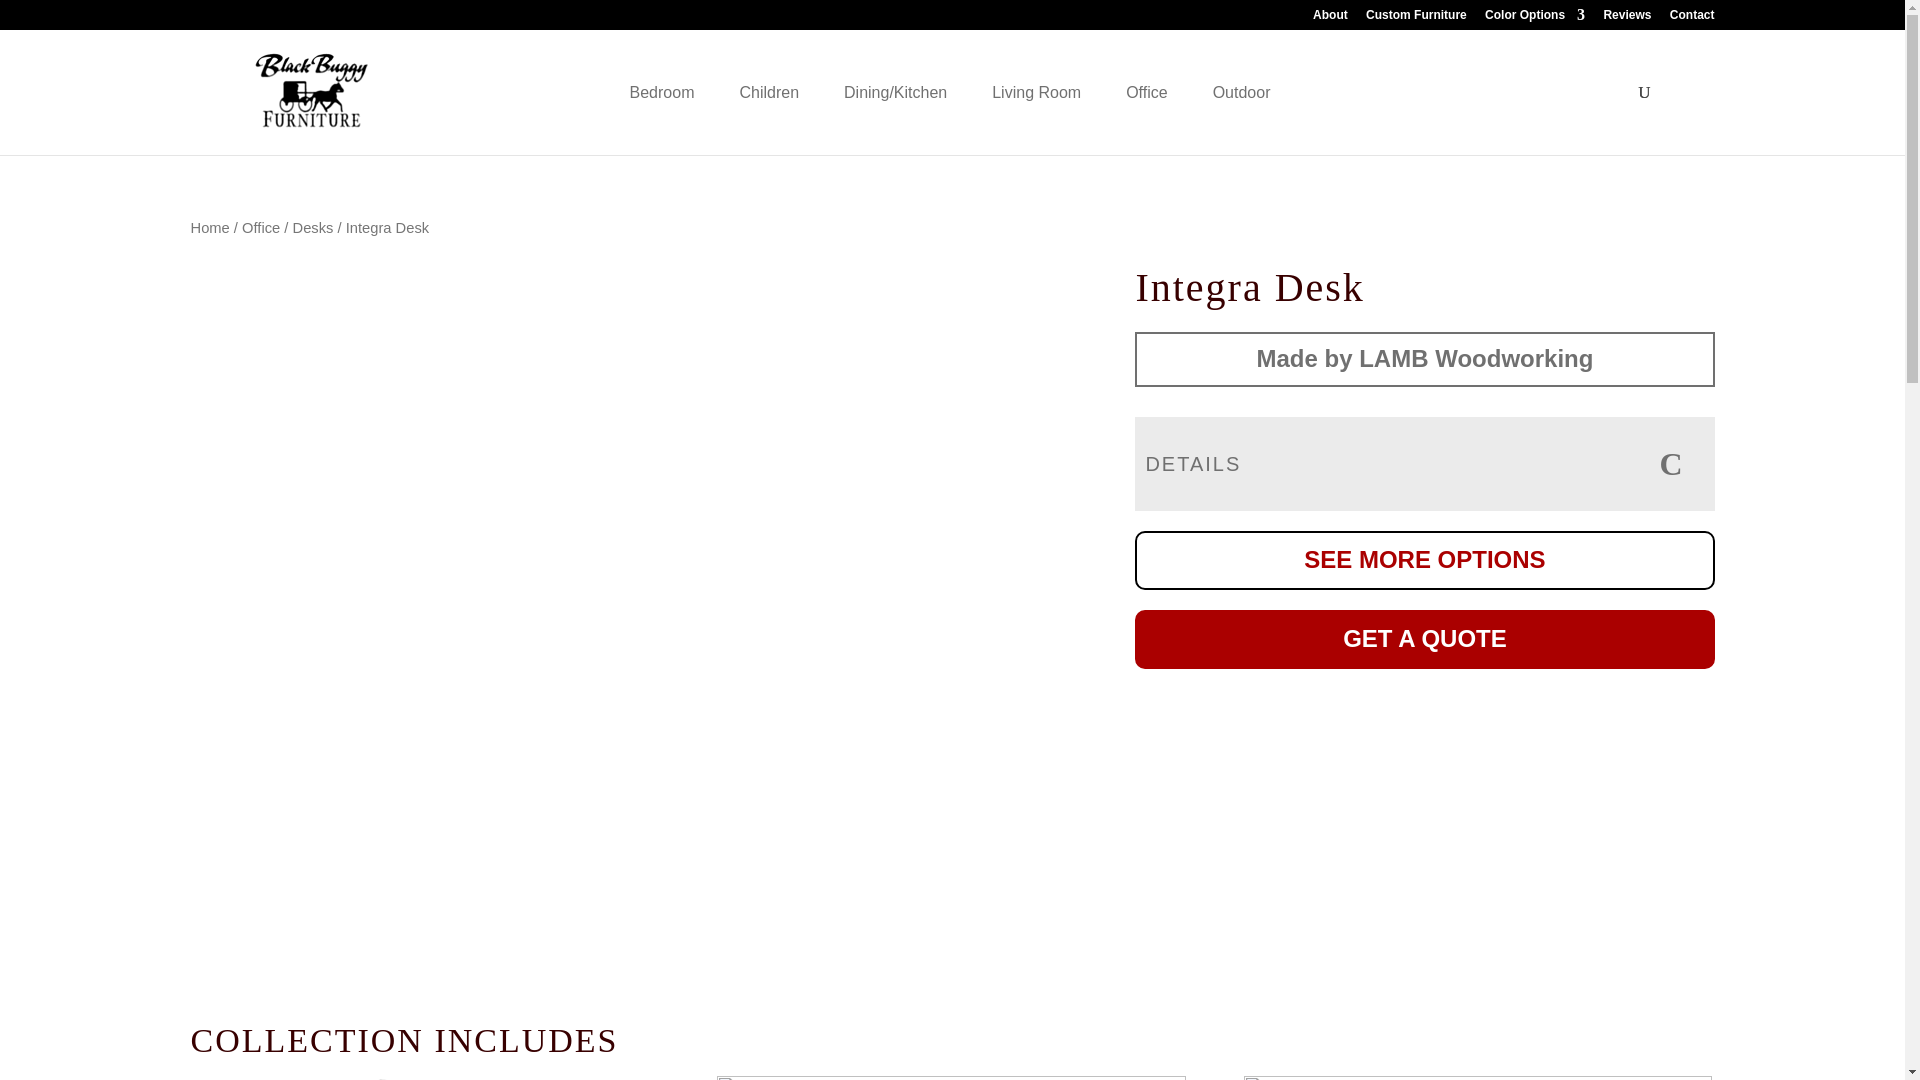 This screenshot has width=1920, height=1080. I want to click on Bedroom, so click(665, 92).